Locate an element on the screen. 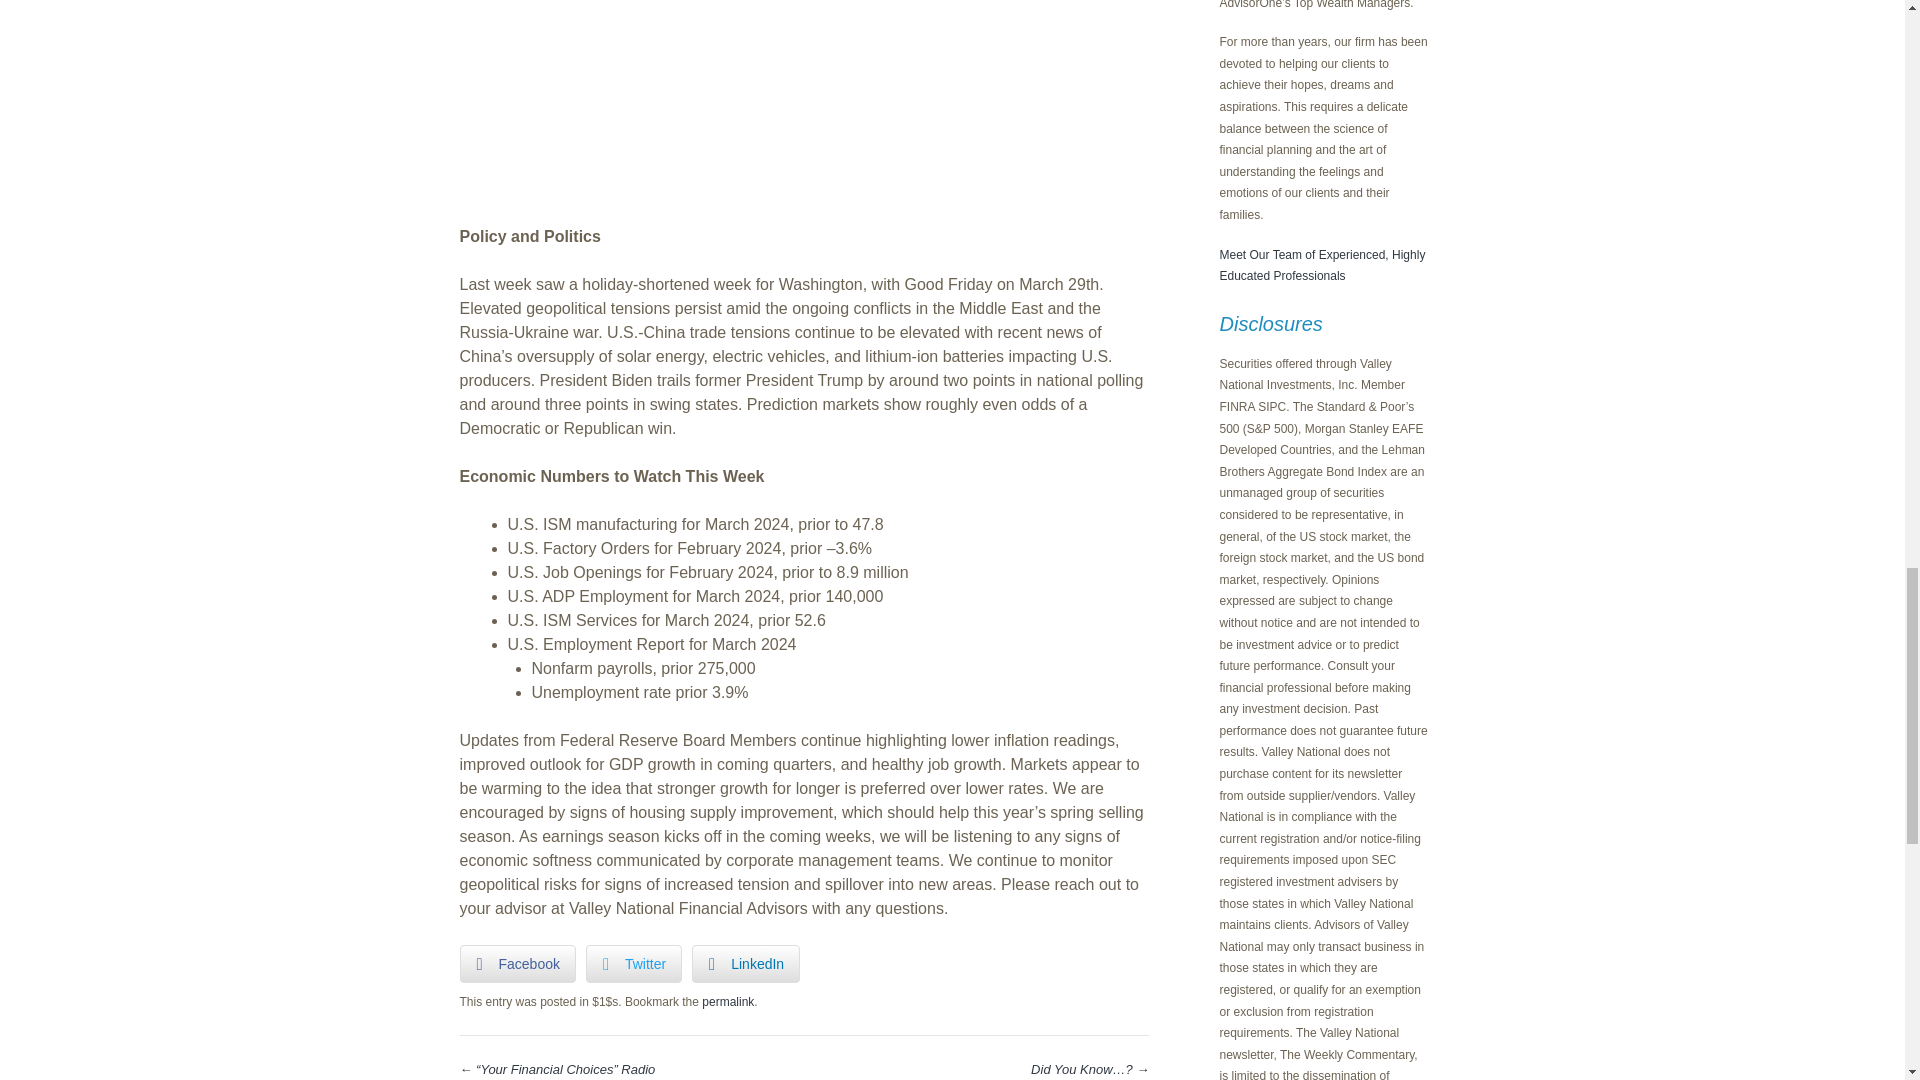  LinkedIn is located at coordinates (746, 964).